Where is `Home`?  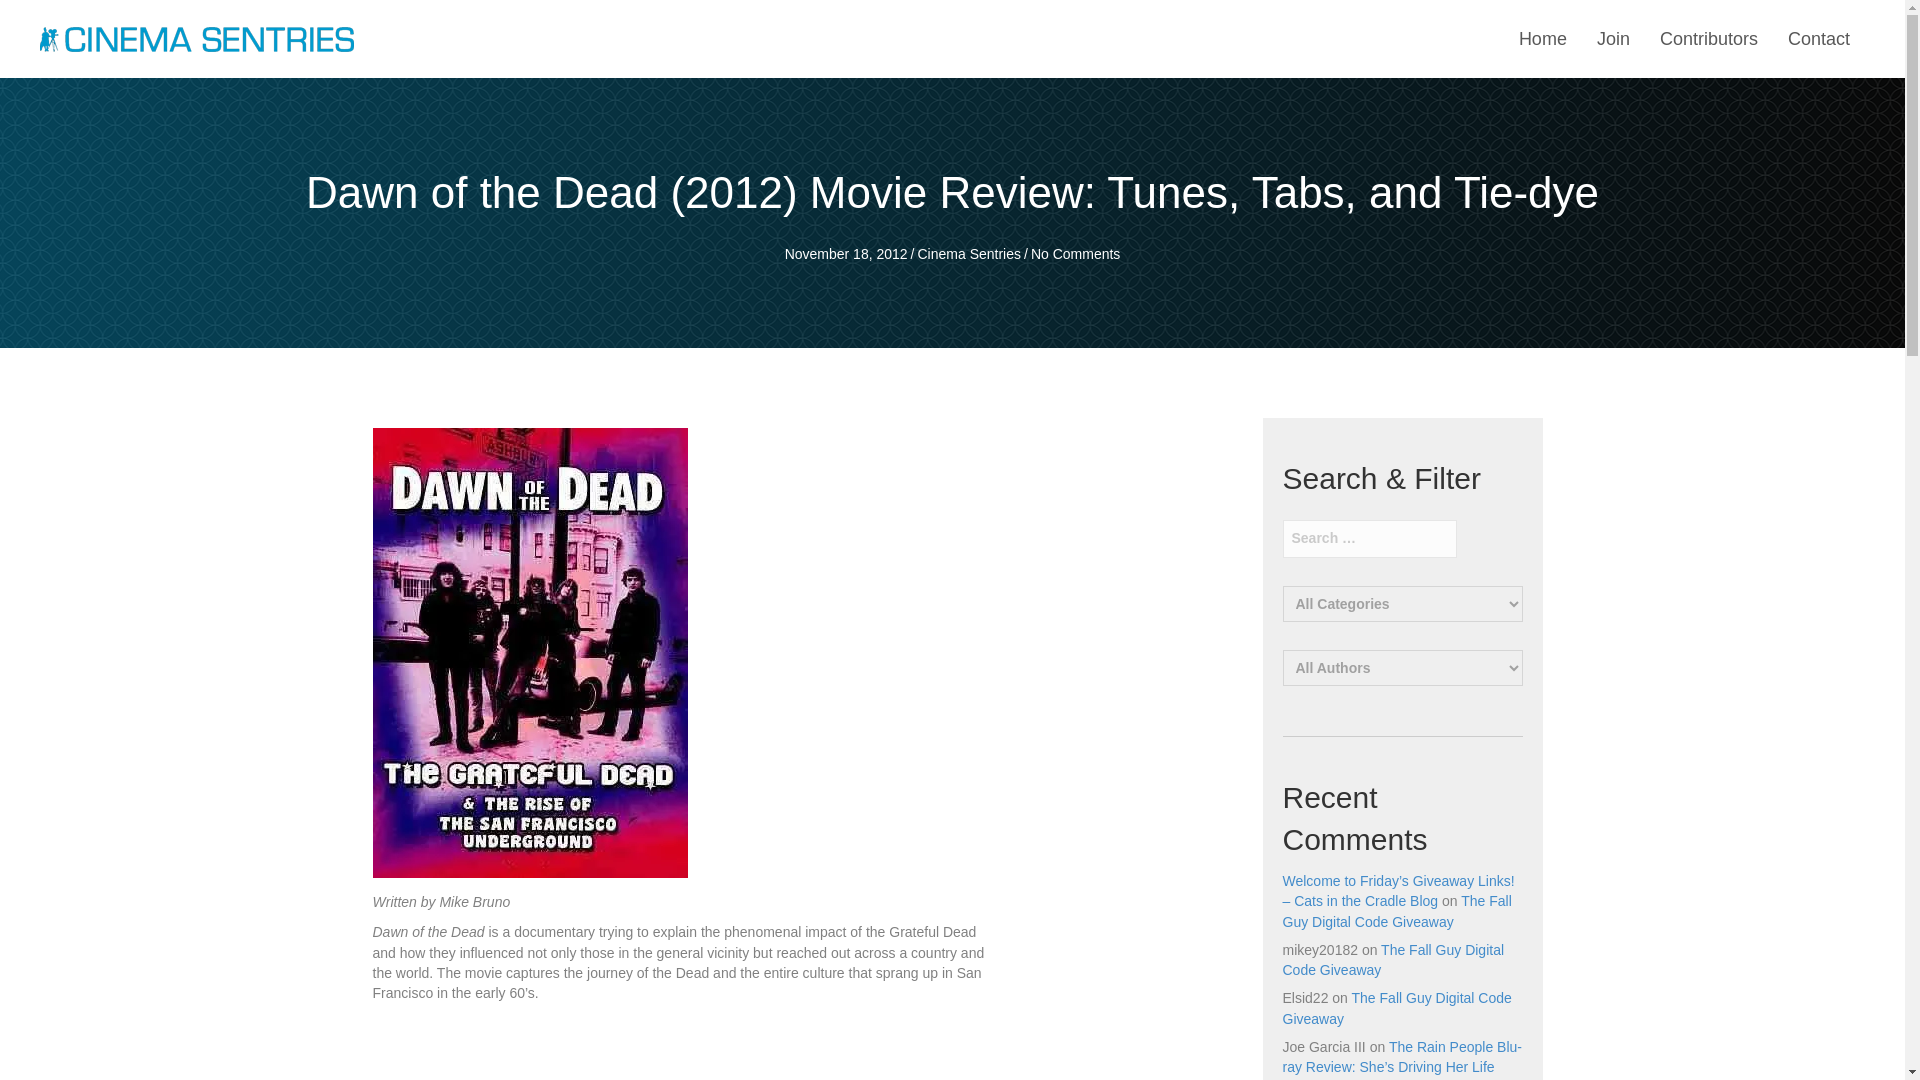 Home is located at coordinates (1542, 39).